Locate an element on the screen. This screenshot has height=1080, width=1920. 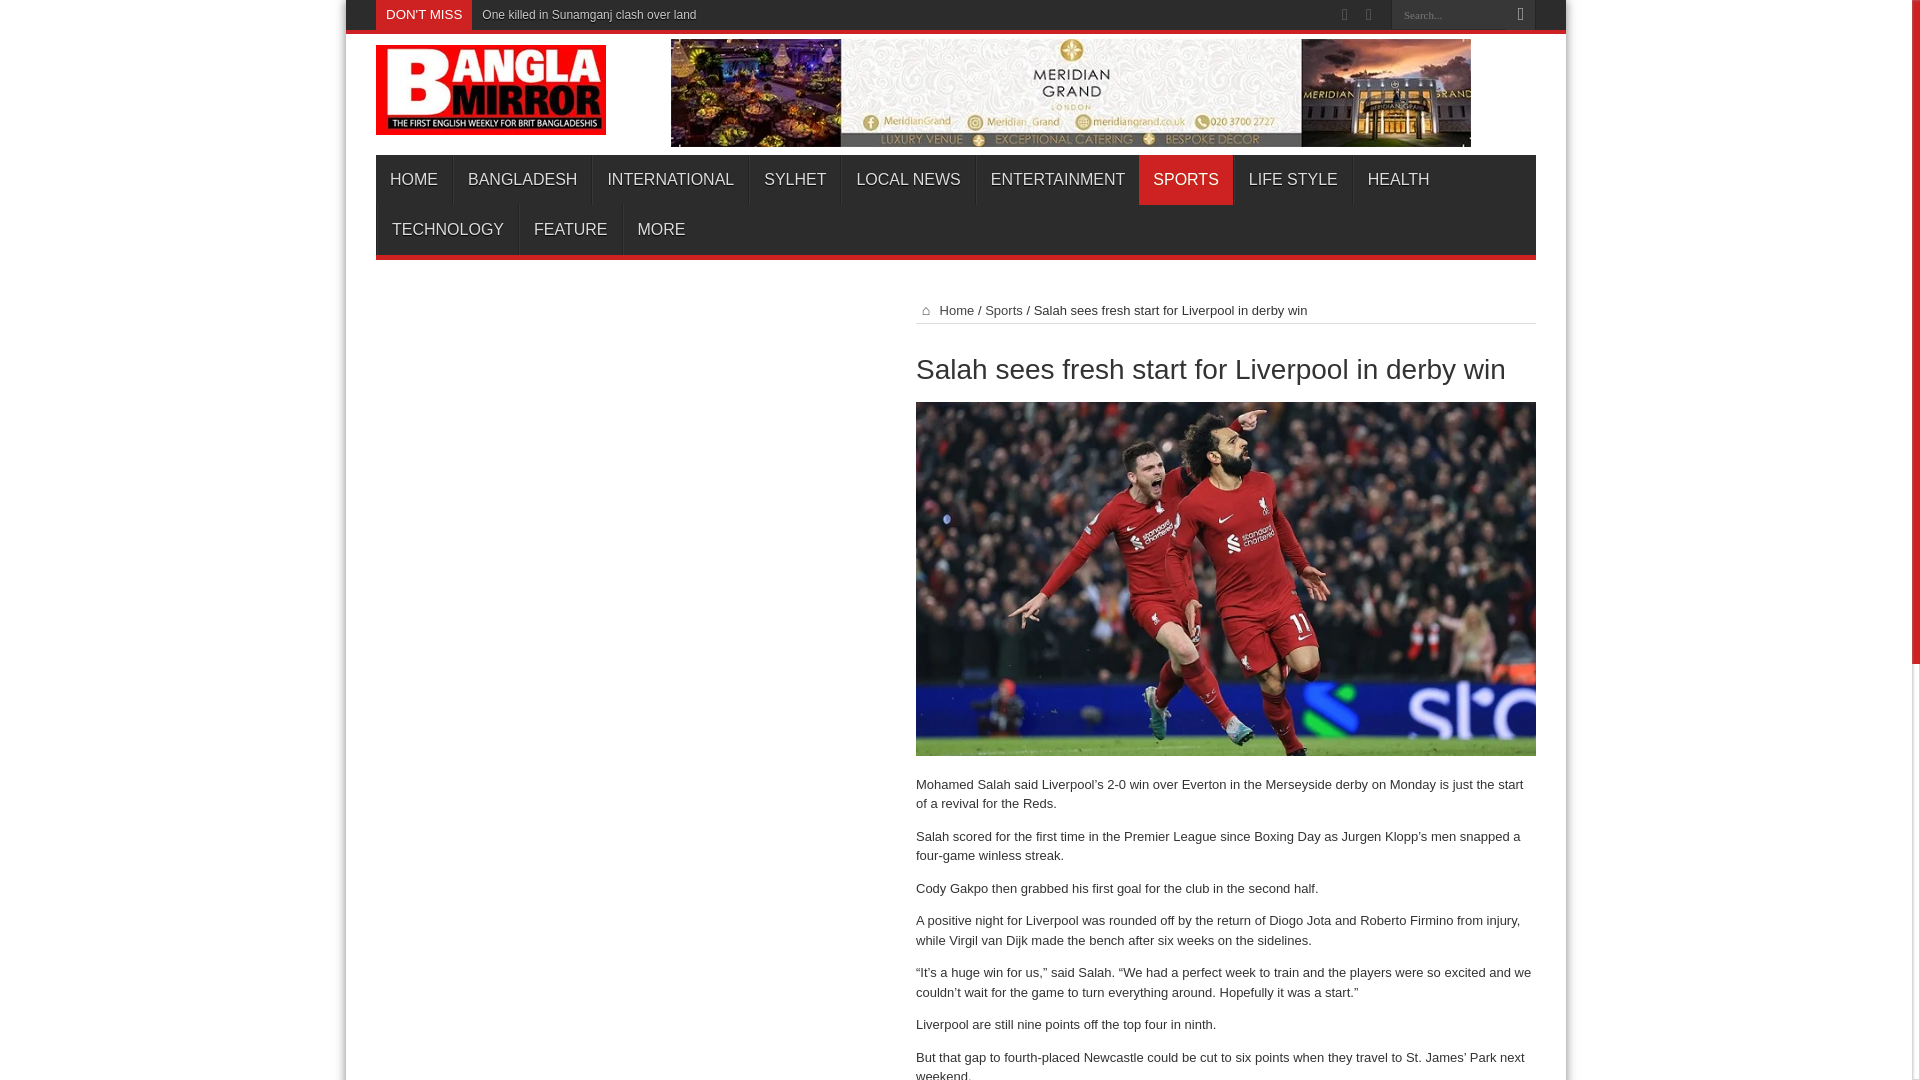
HEALTH is located at coordinates (1398, 180).